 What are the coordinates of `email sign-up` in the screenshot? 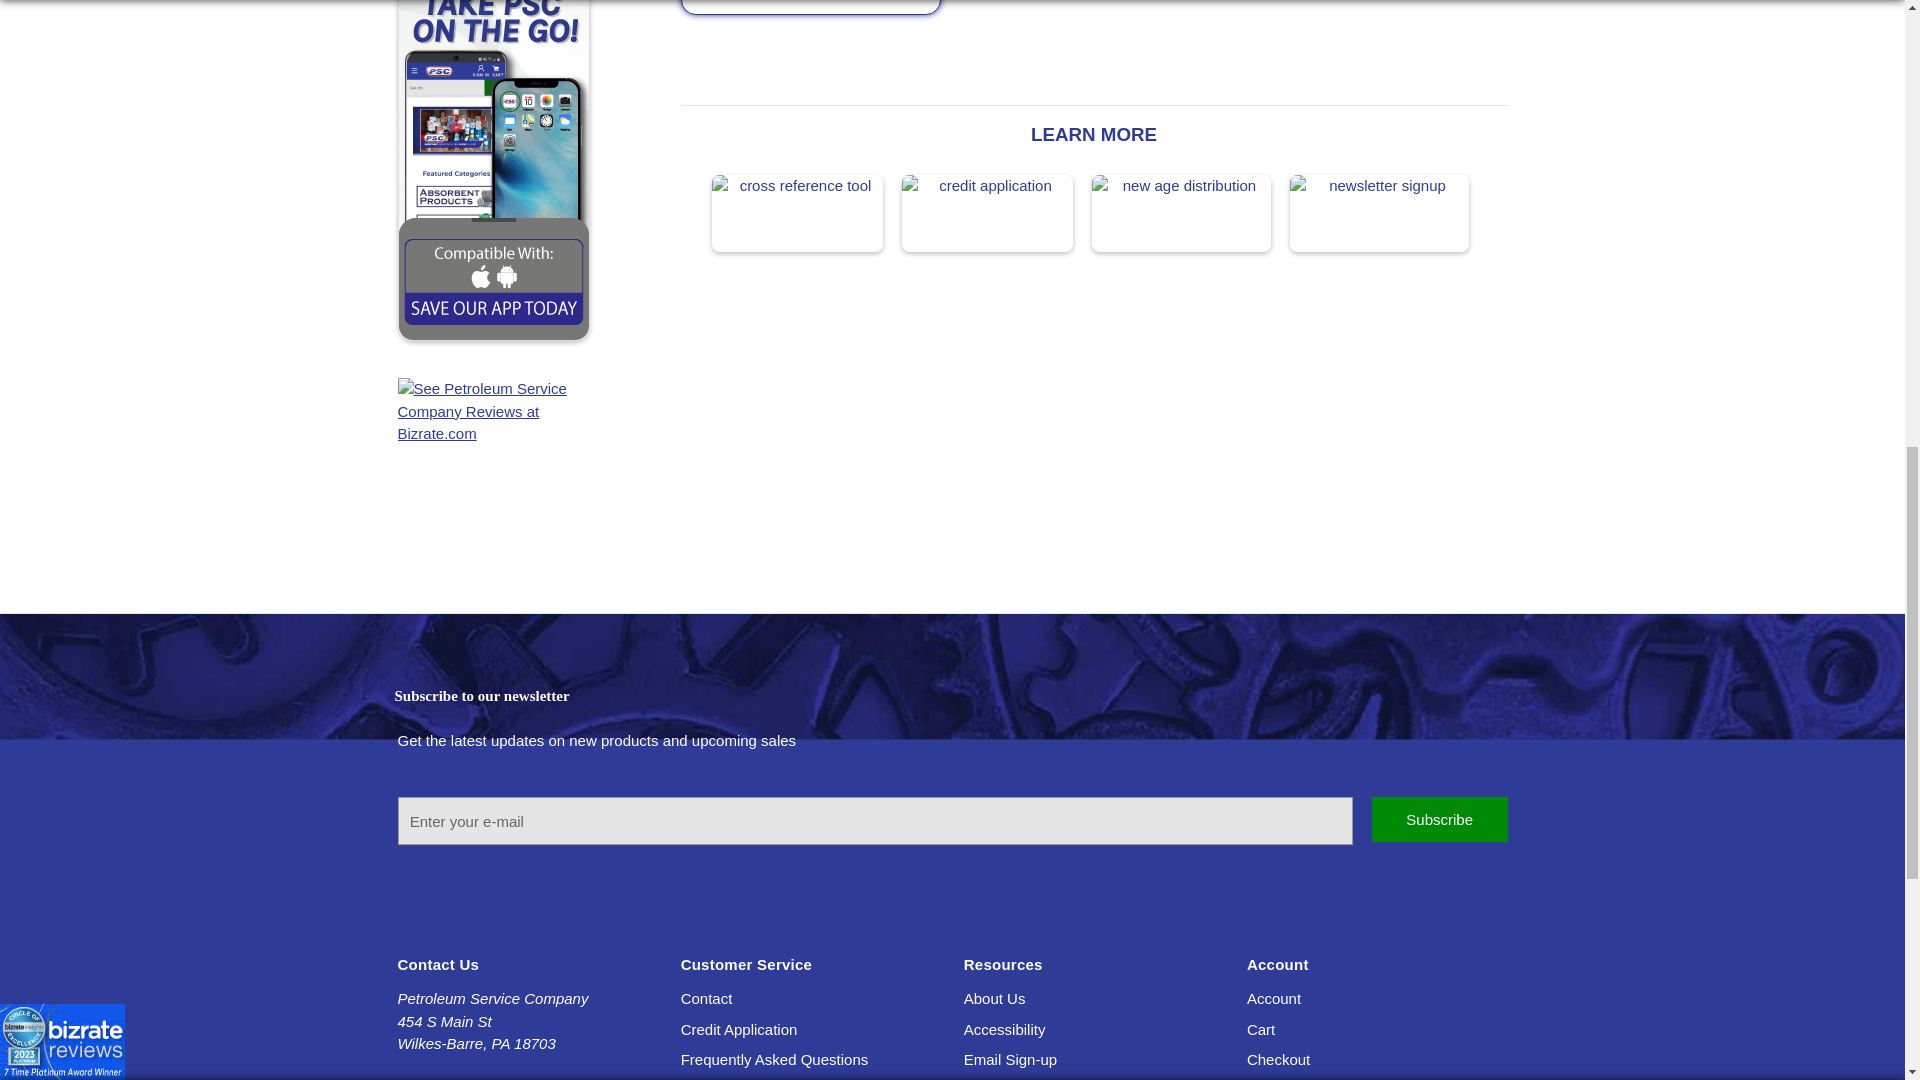 It's located at (1010, 1059).